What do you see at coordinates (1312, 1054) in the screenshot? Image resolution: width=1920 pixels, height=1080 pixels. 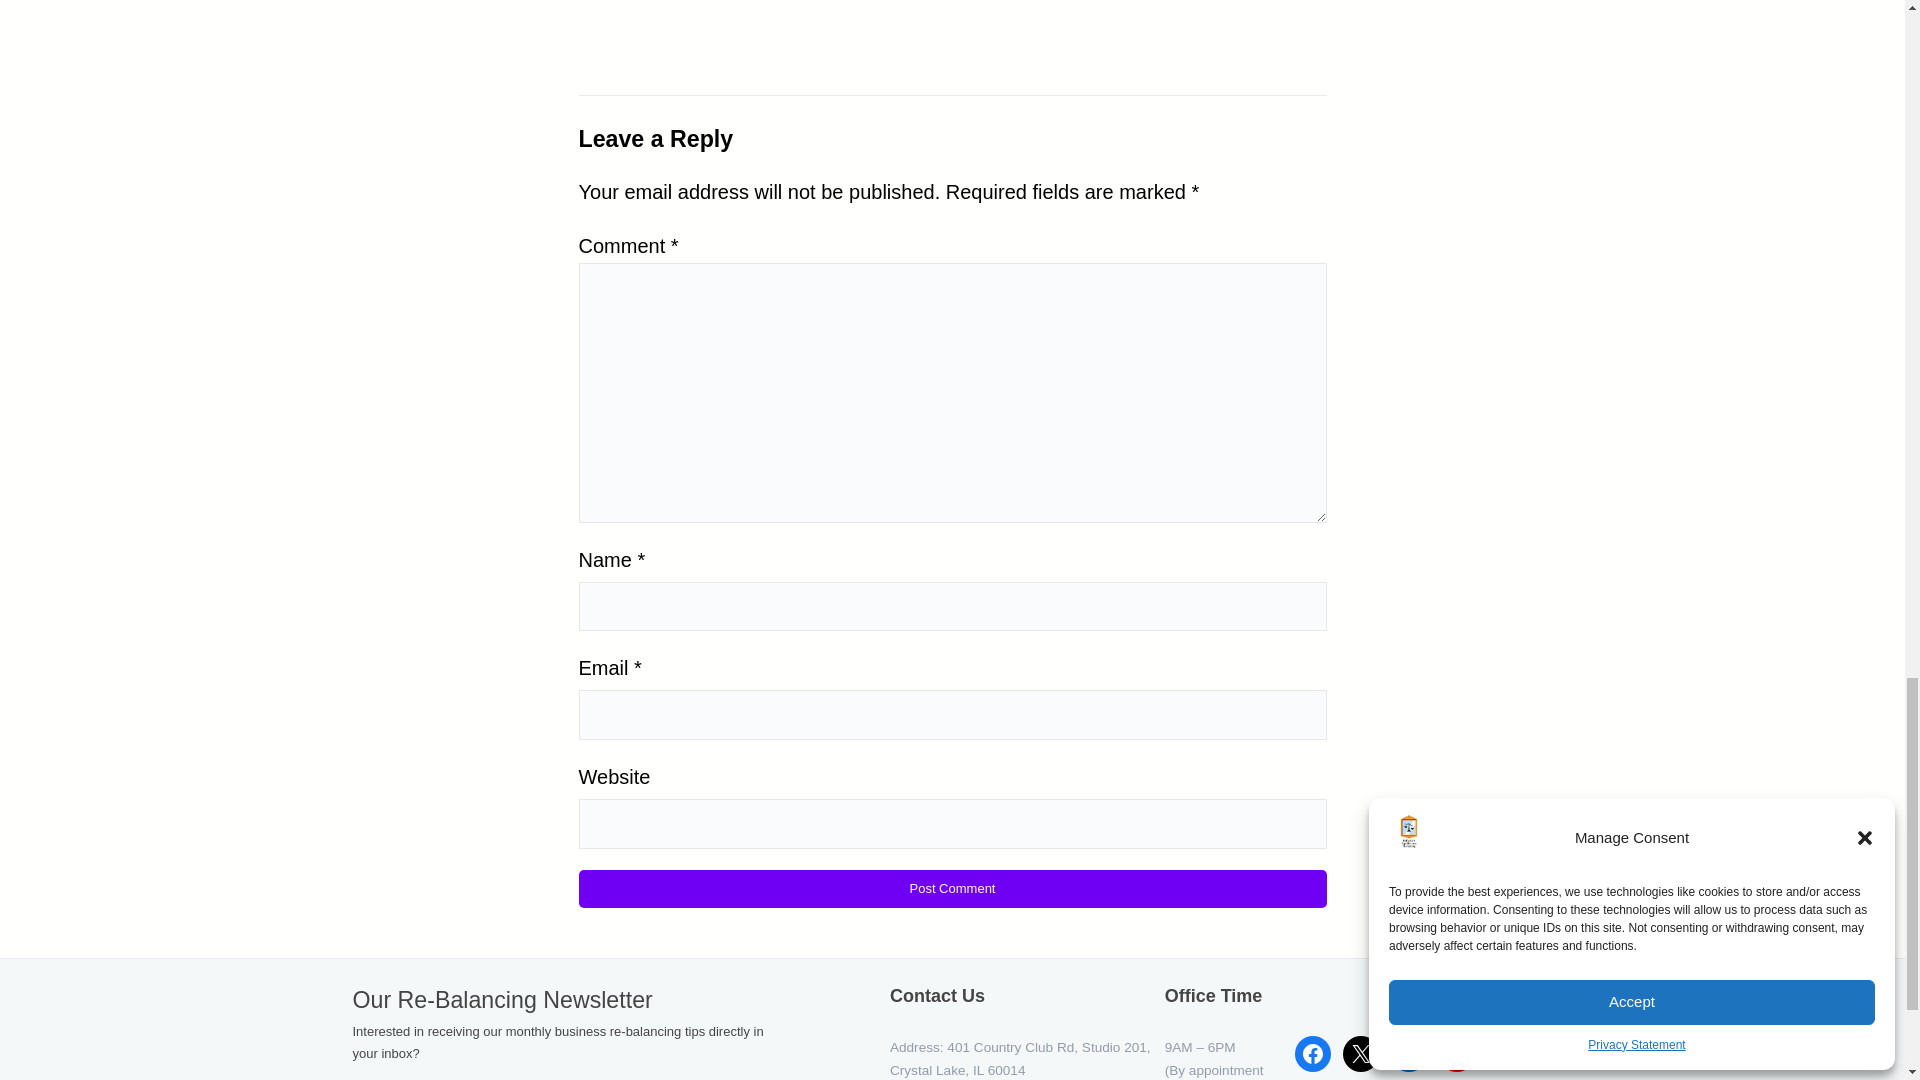 I see `Facebook` at bounding box center [1312, 1054].